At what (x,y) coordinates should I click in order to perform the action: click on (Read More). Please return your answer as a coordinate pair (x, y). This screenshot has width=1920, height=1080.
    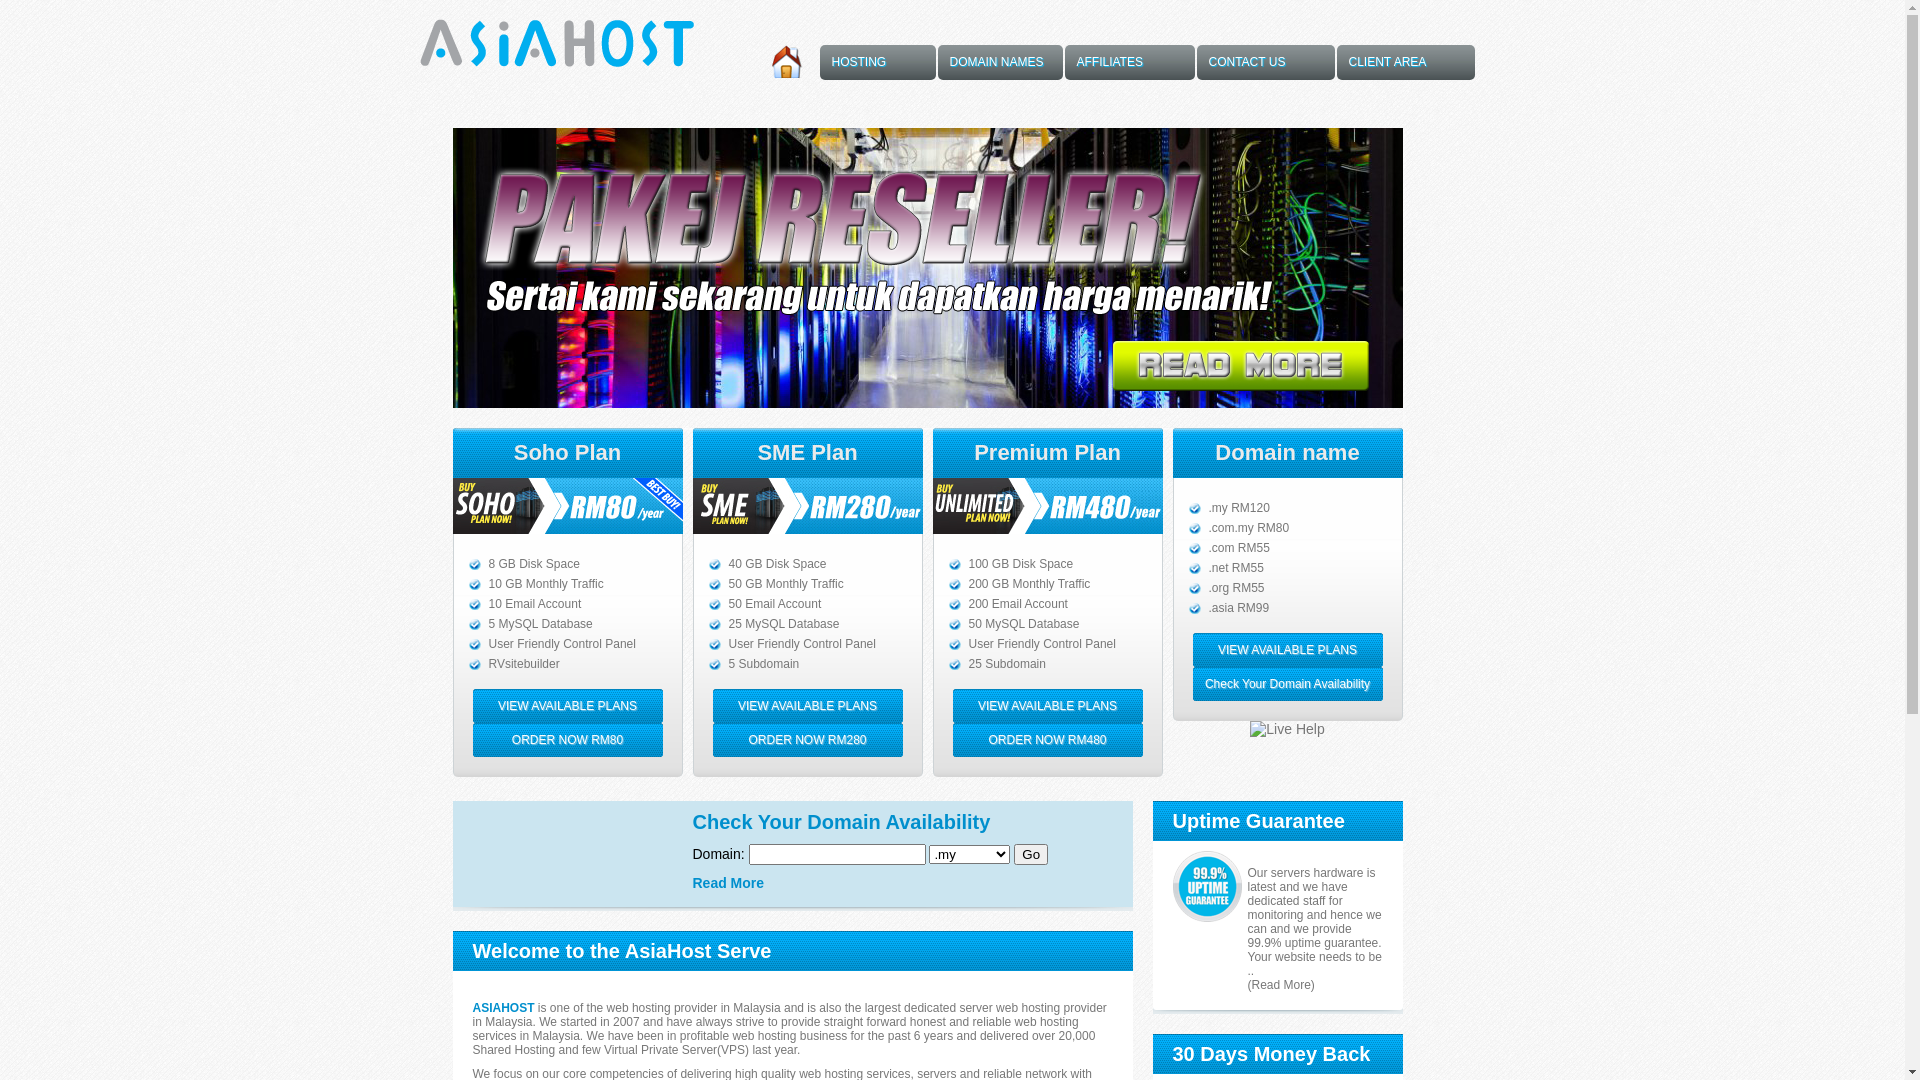
    Looking at the image, I should click on (1282, 985).